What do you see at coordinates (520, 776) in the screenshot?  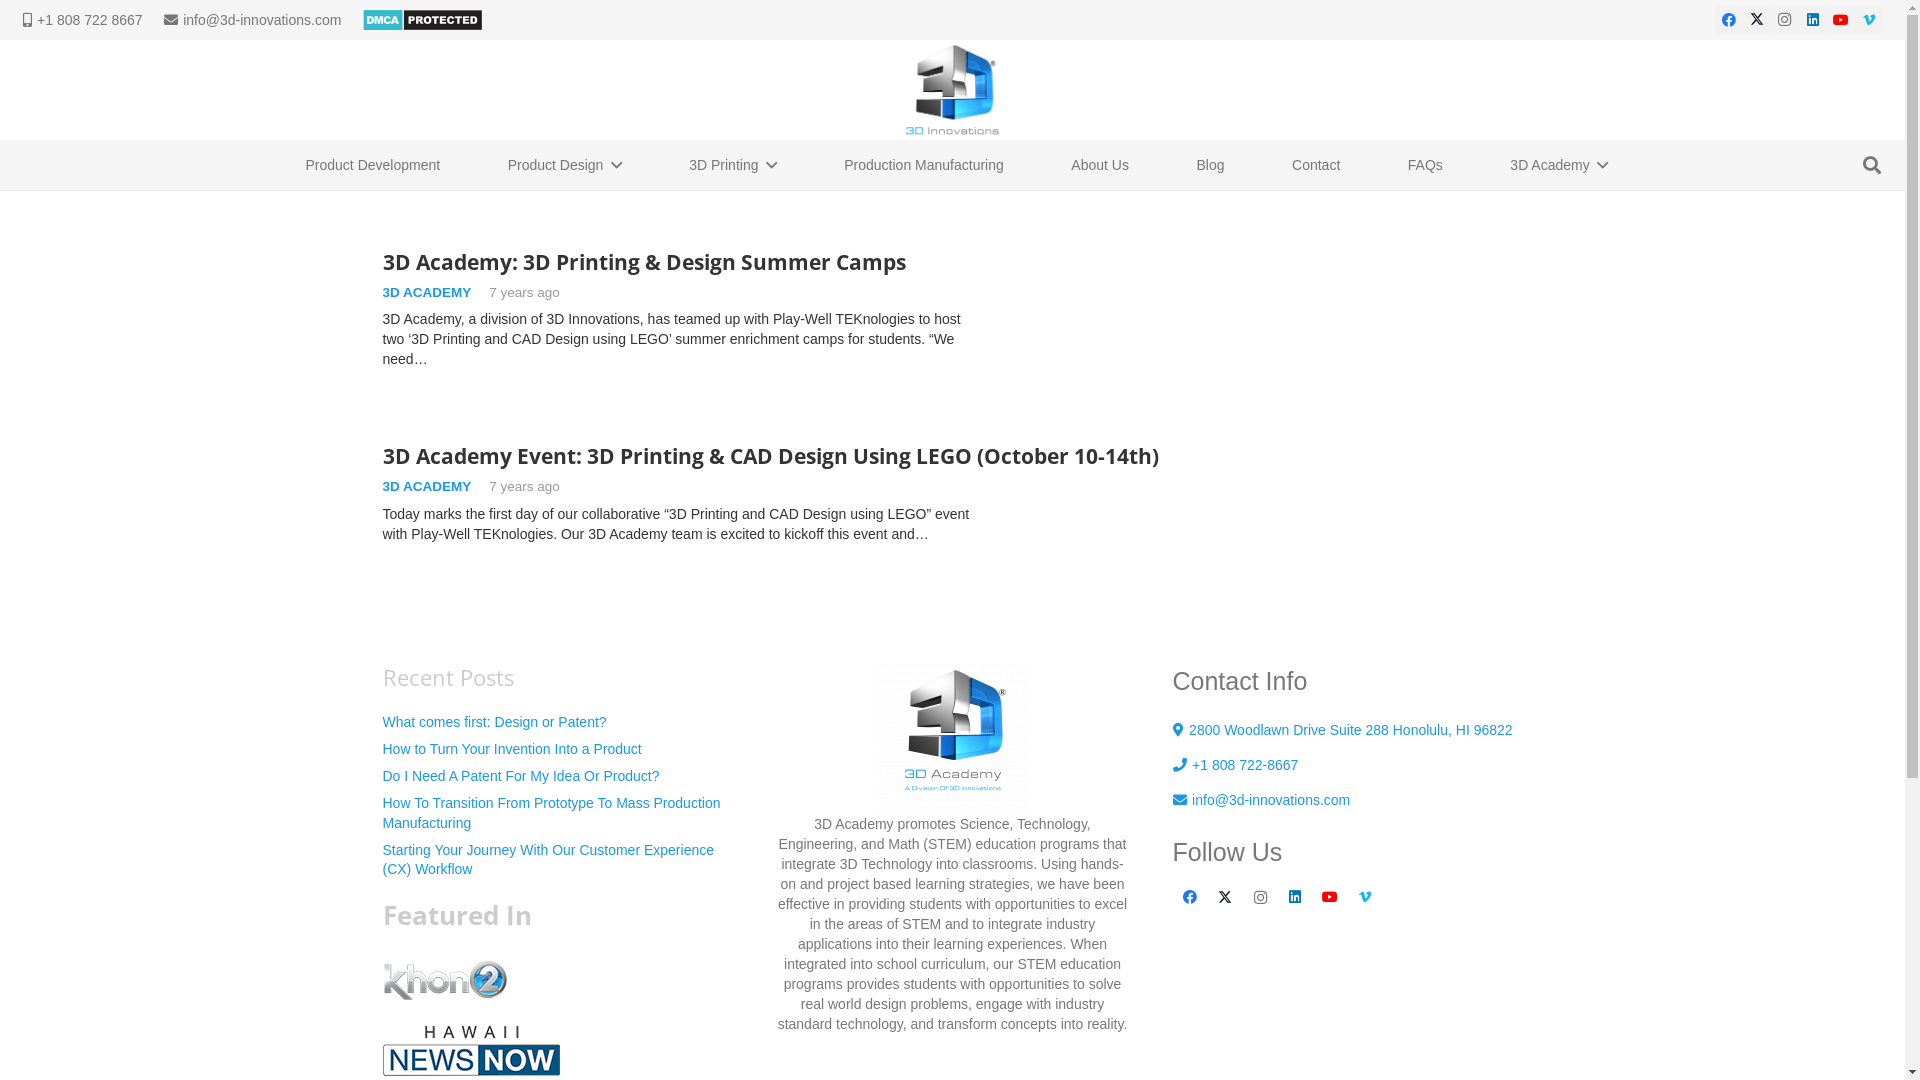 I see `Do I Need A Patent For My Idea Or Product?` at bounding box center [520, 776].